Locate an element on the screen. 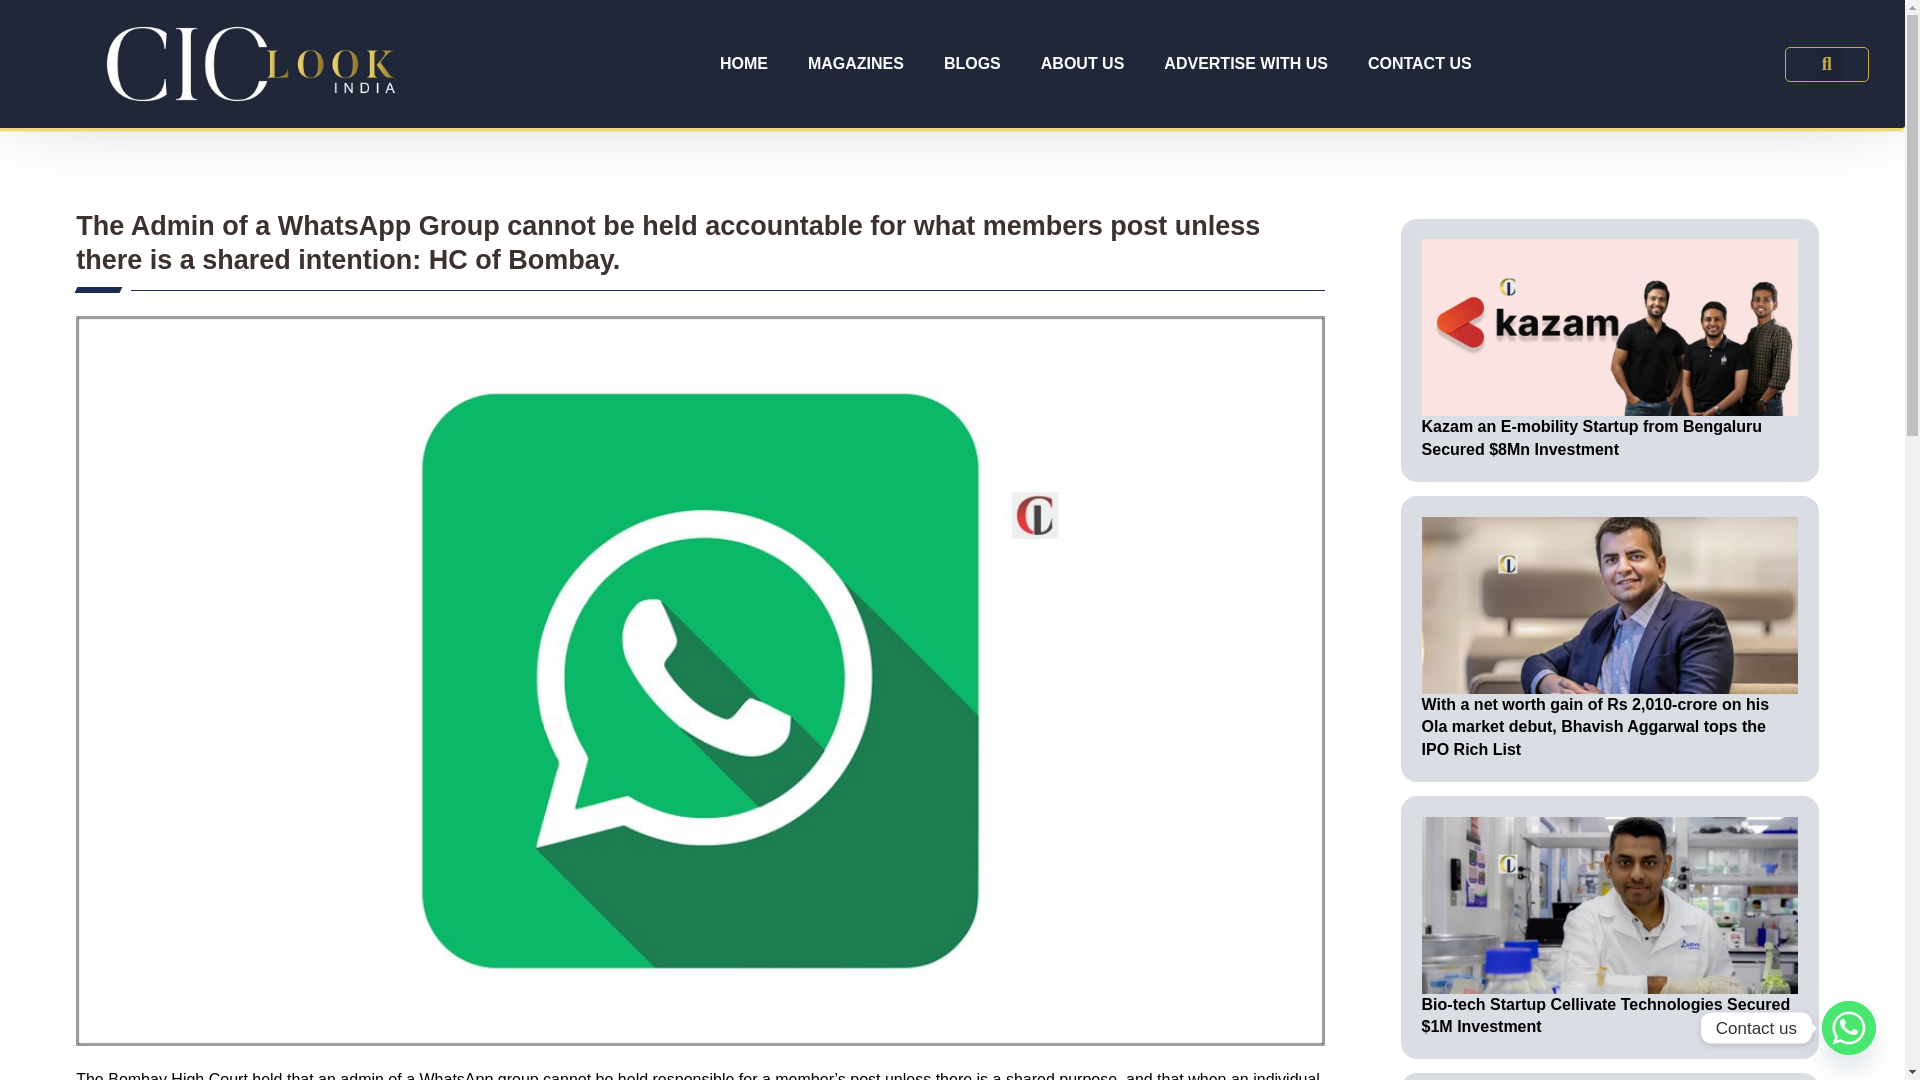 The width and height of the screenshot is (1920, 1080). ADVERTISE WITH US is located at coordinates (1246, 64).